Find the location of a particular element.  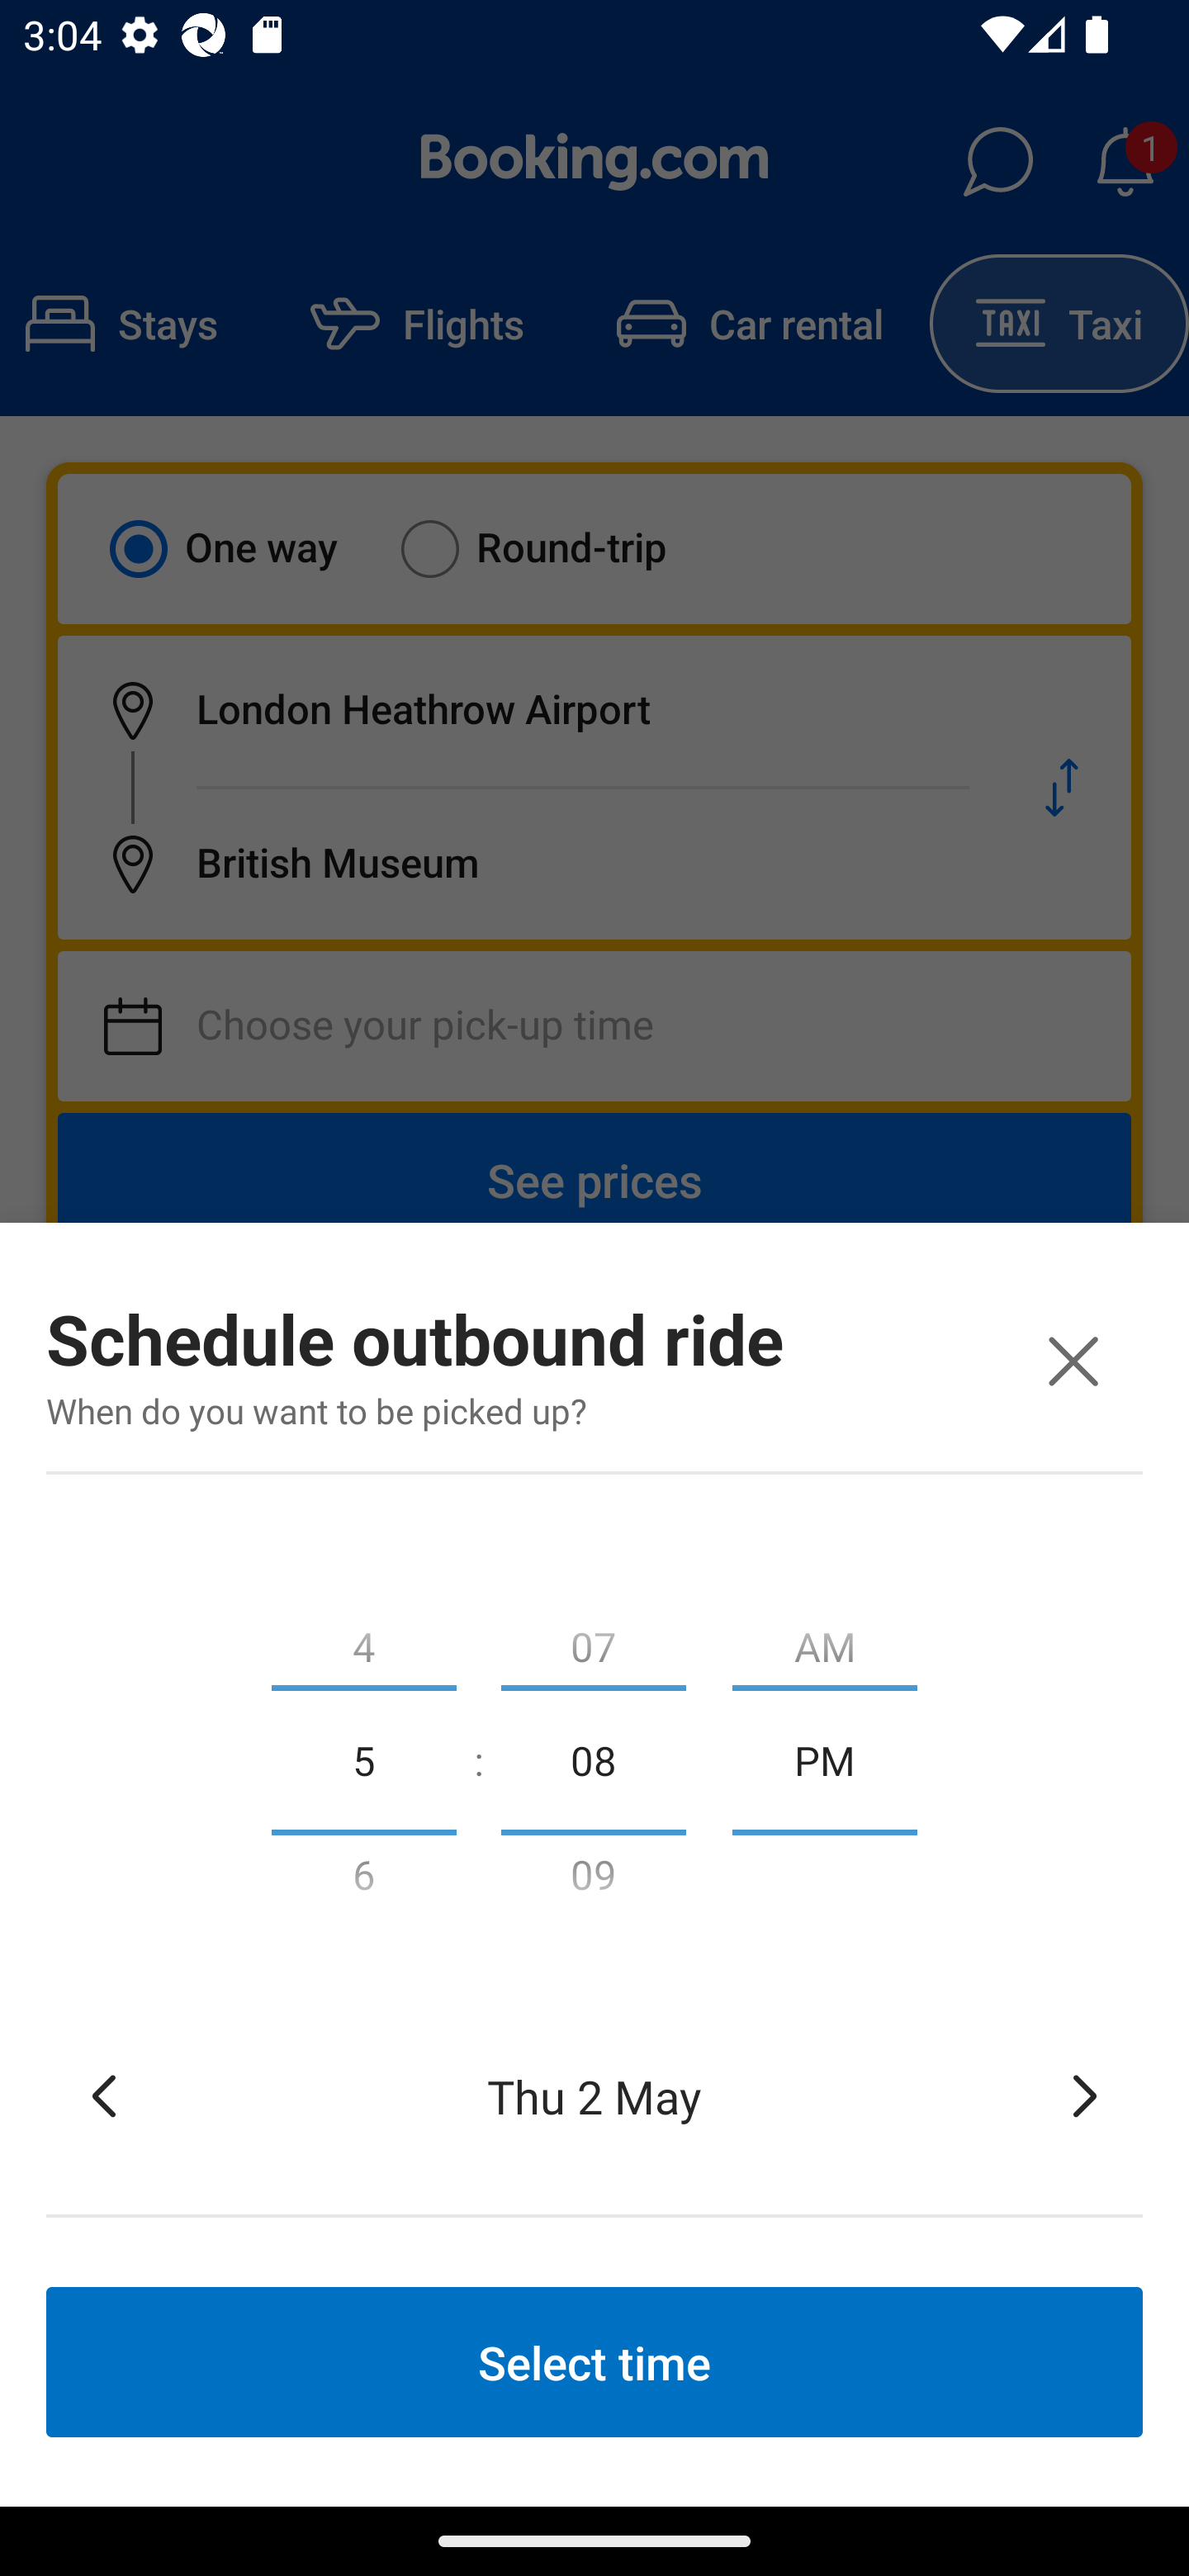

Close window is located at coordinates (1073, 1361).